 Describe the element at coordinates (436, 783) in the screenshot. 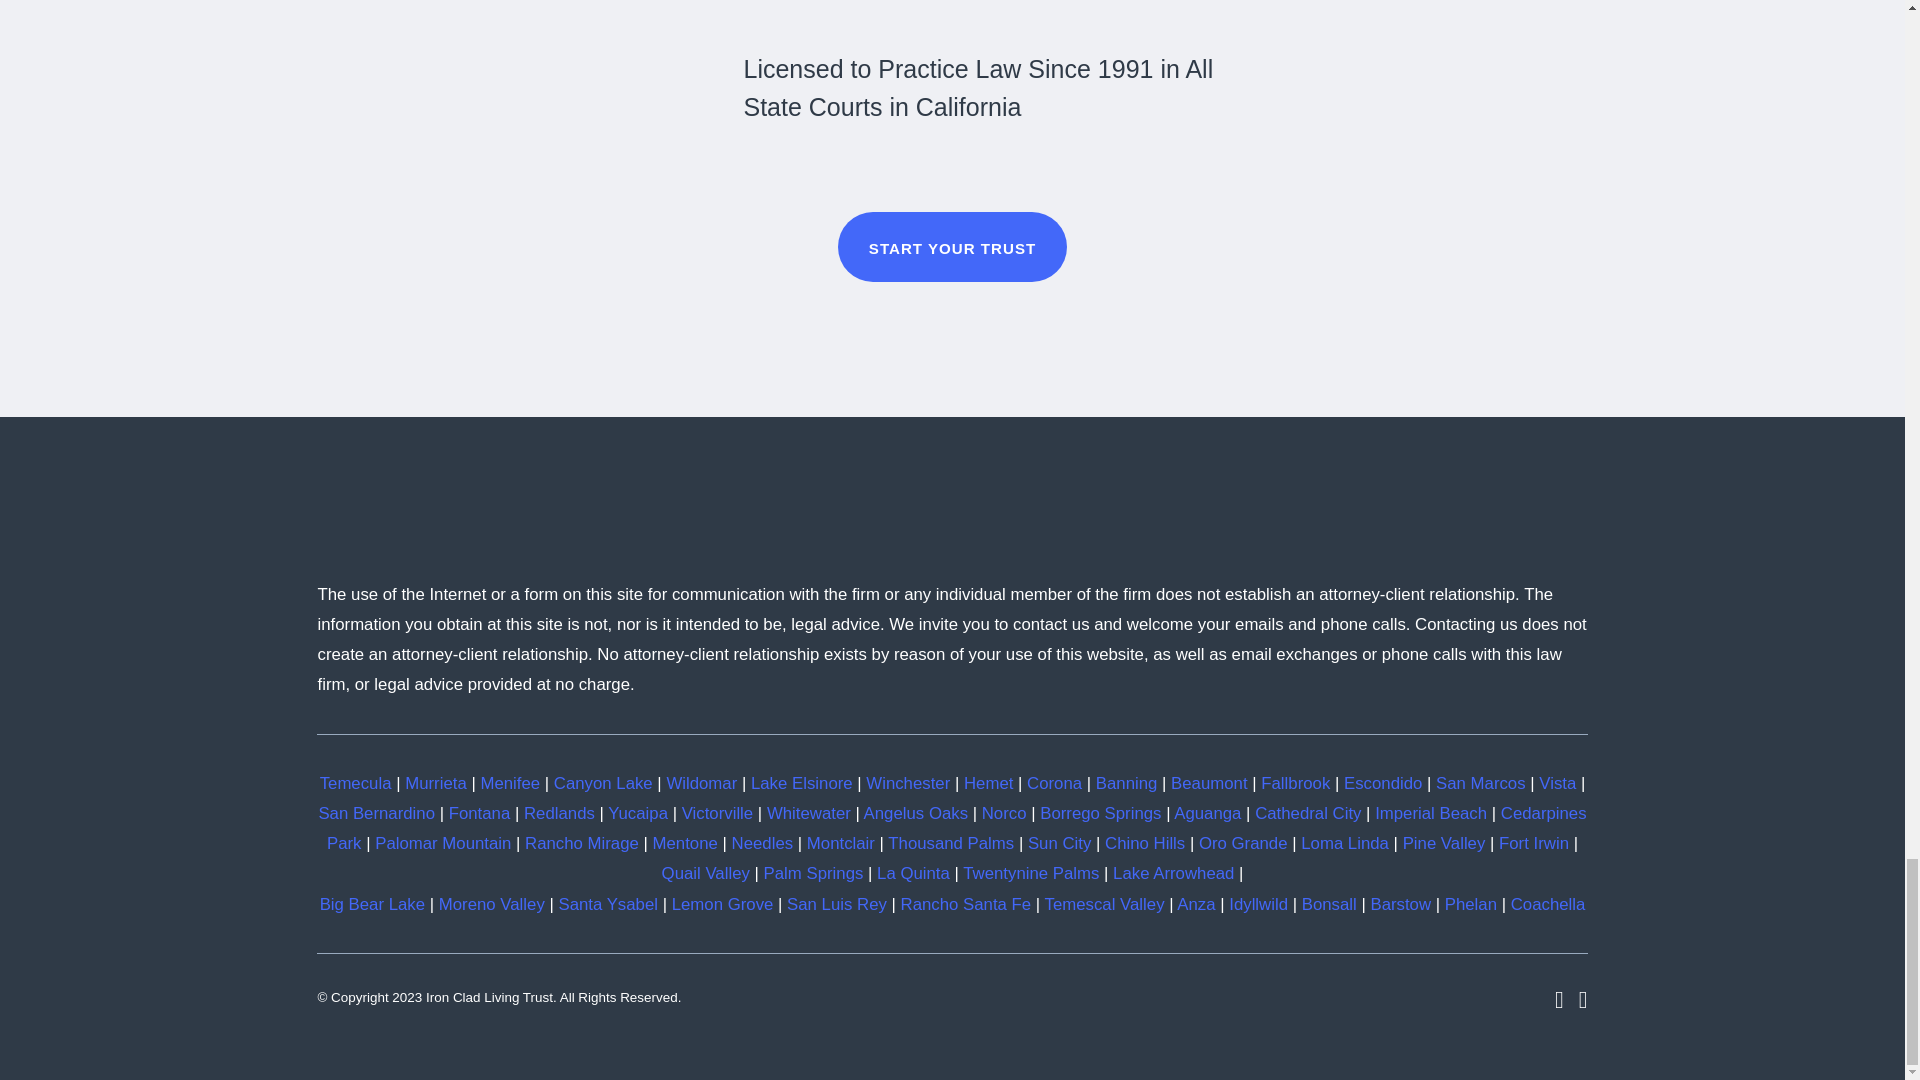

I see `Murrieta` at that location.